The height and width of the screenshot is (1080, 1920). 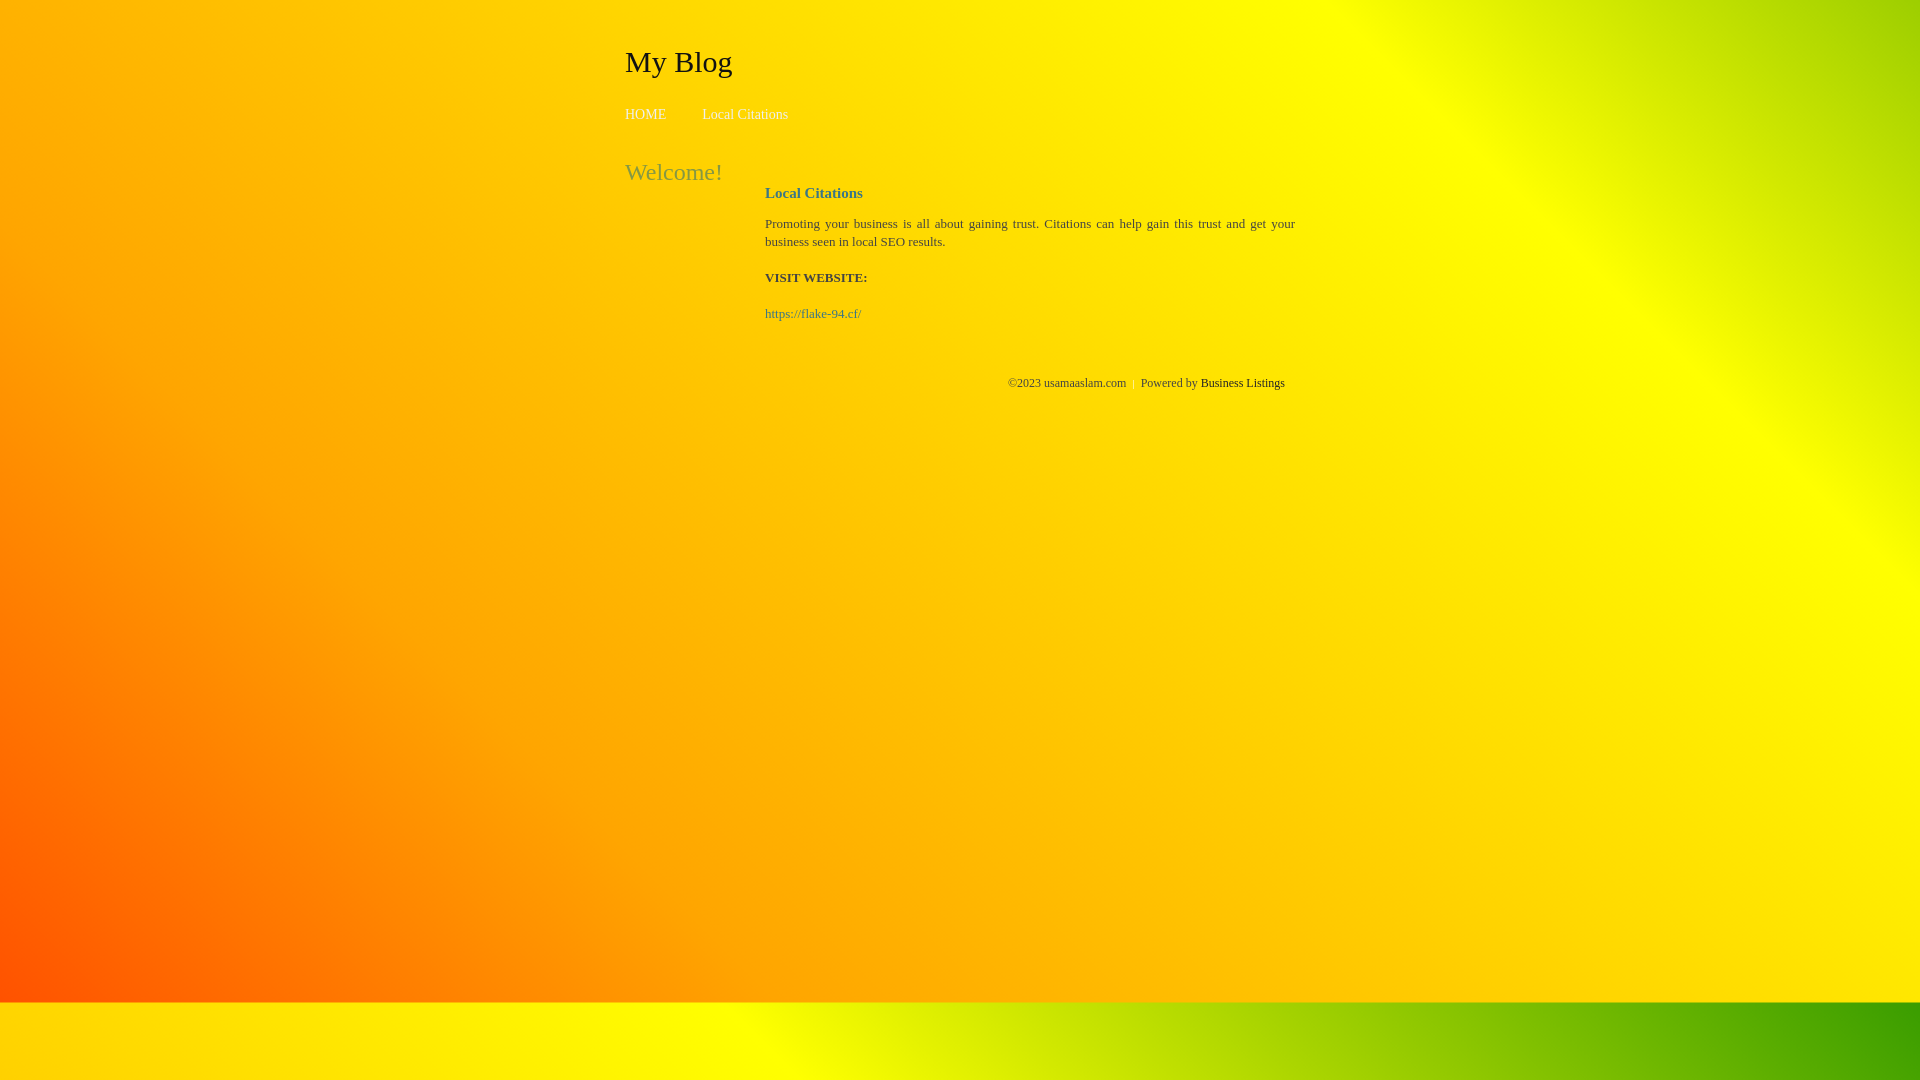 I want to click on My Blog, so click(x=679, y=61).